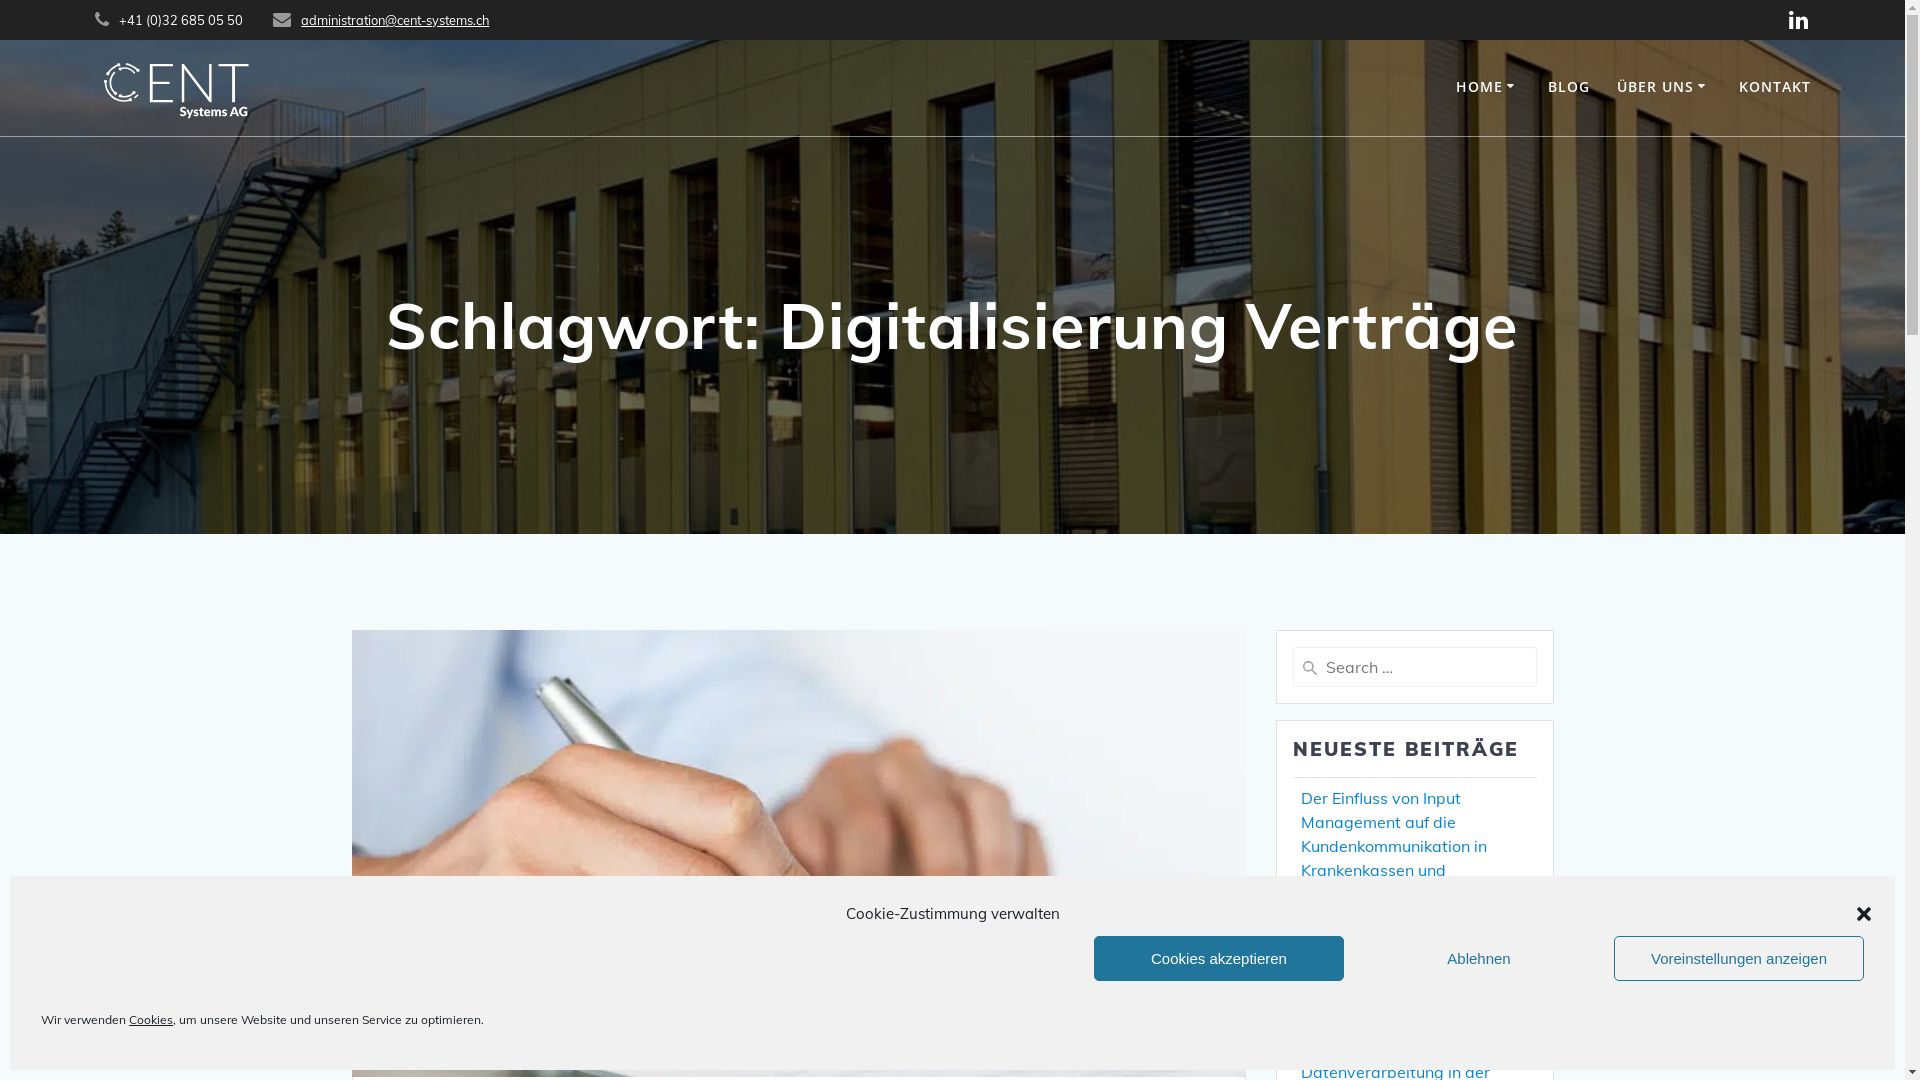  I want to click on administration@cent-systems.ch, so click(395, 20).